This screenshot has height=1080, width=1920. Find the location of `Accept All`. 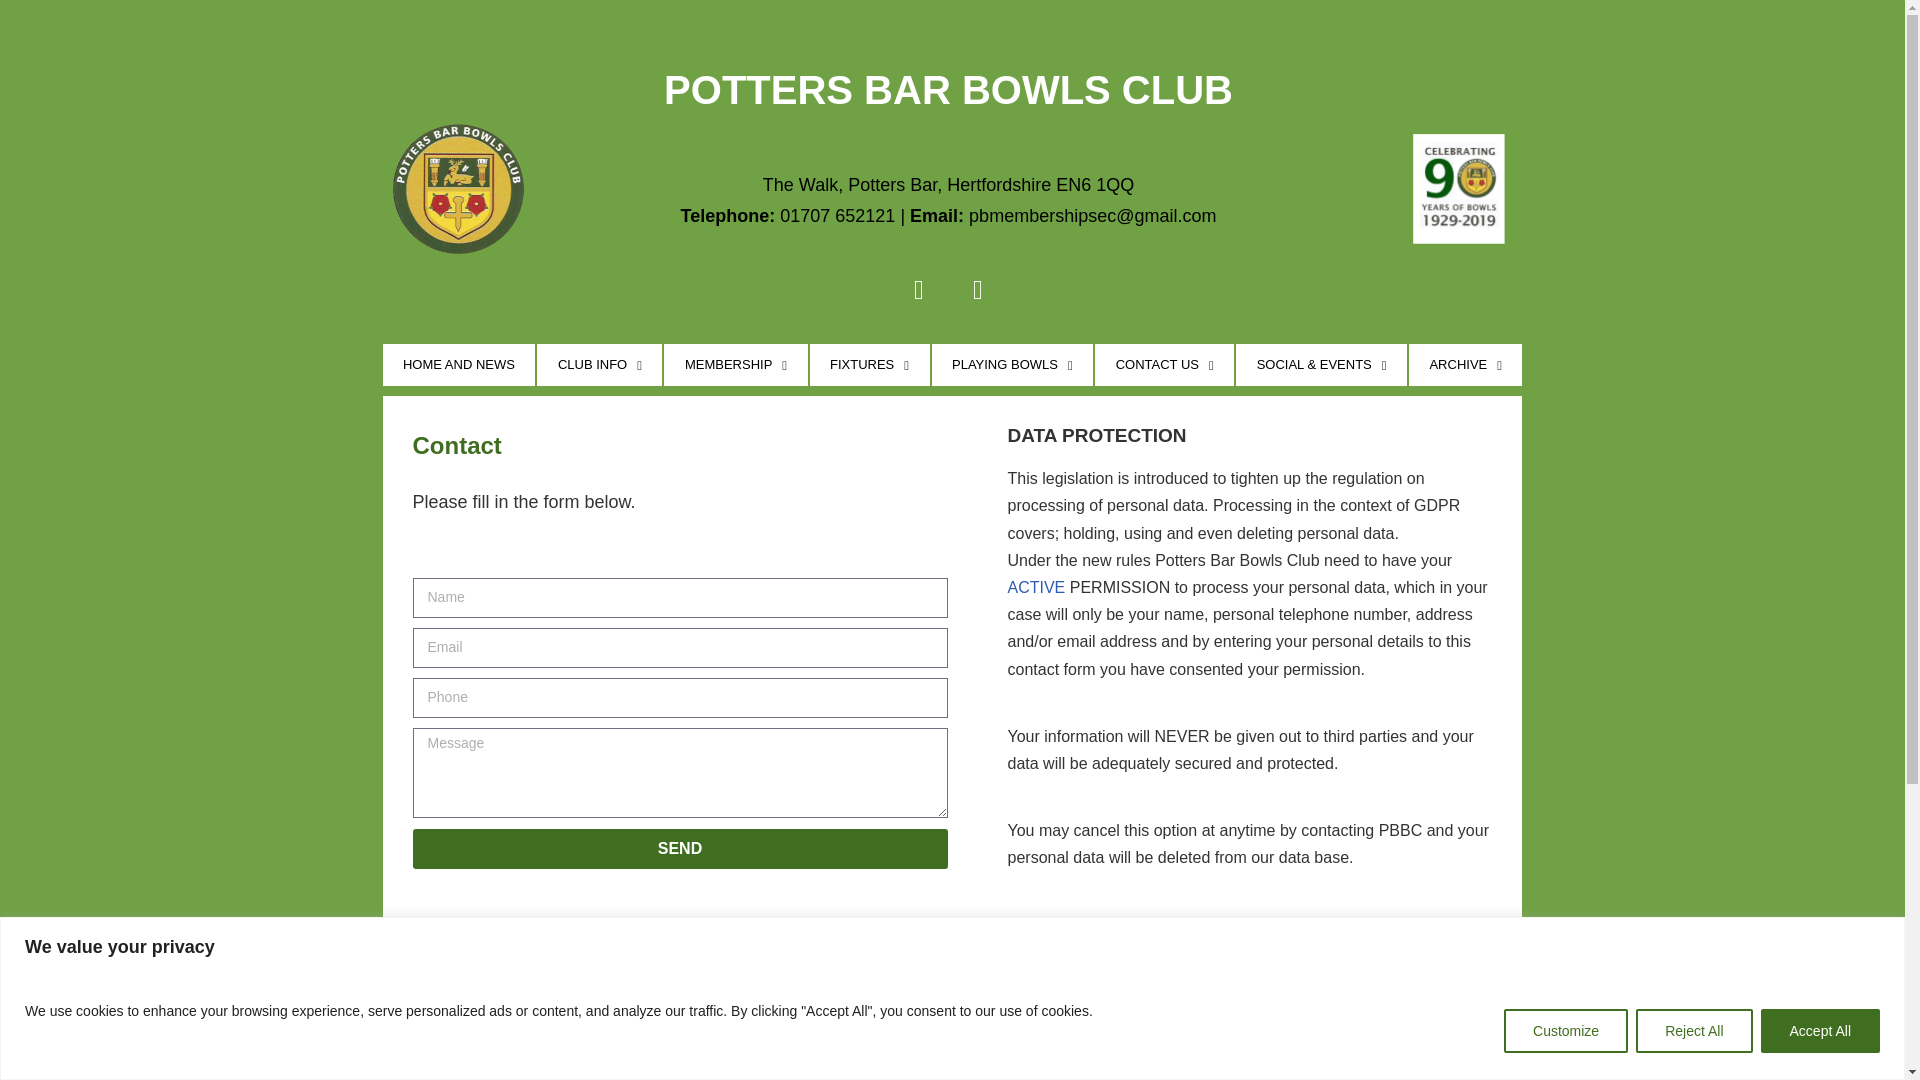

Accept All is located at coordinates (1820, 1029).